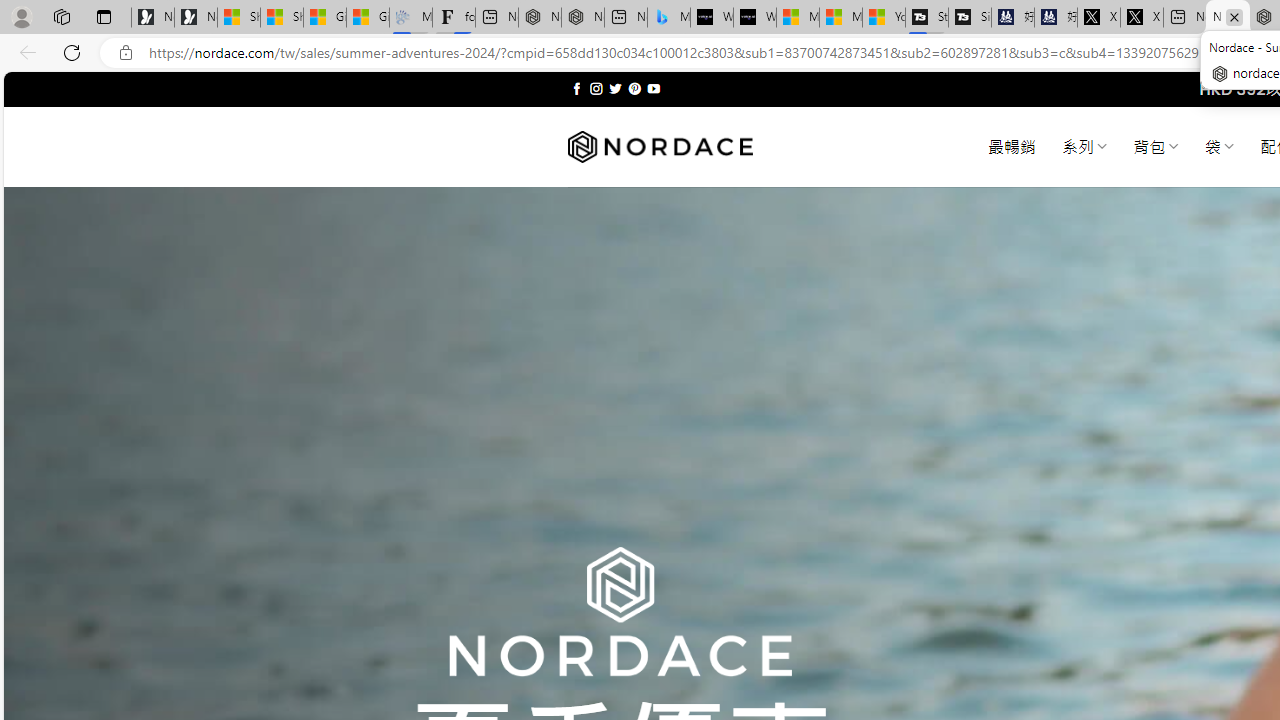  Describe the element at coordinates (927, 18) in the screenshot. I see `Streaming Coverage | T3` at that location.